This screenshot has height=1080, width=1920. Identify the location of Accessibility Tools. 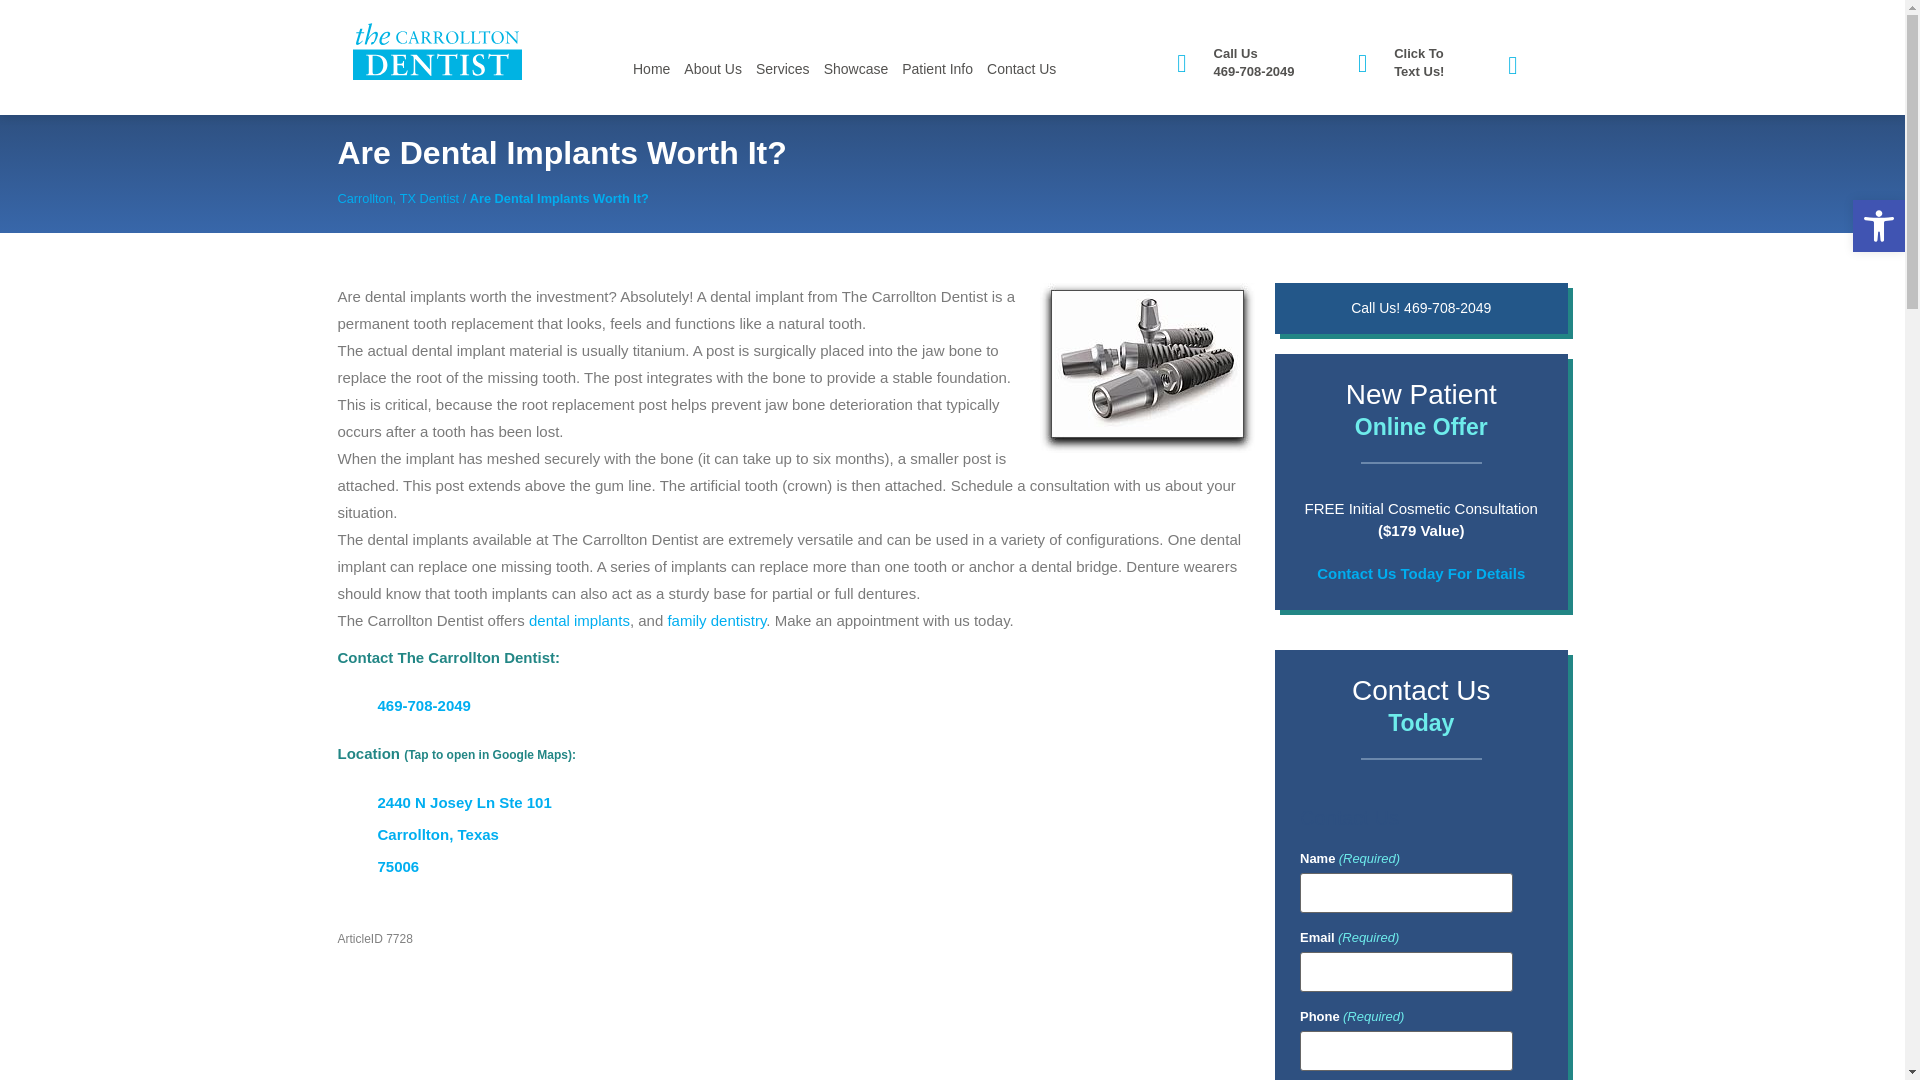
(1878, 225).